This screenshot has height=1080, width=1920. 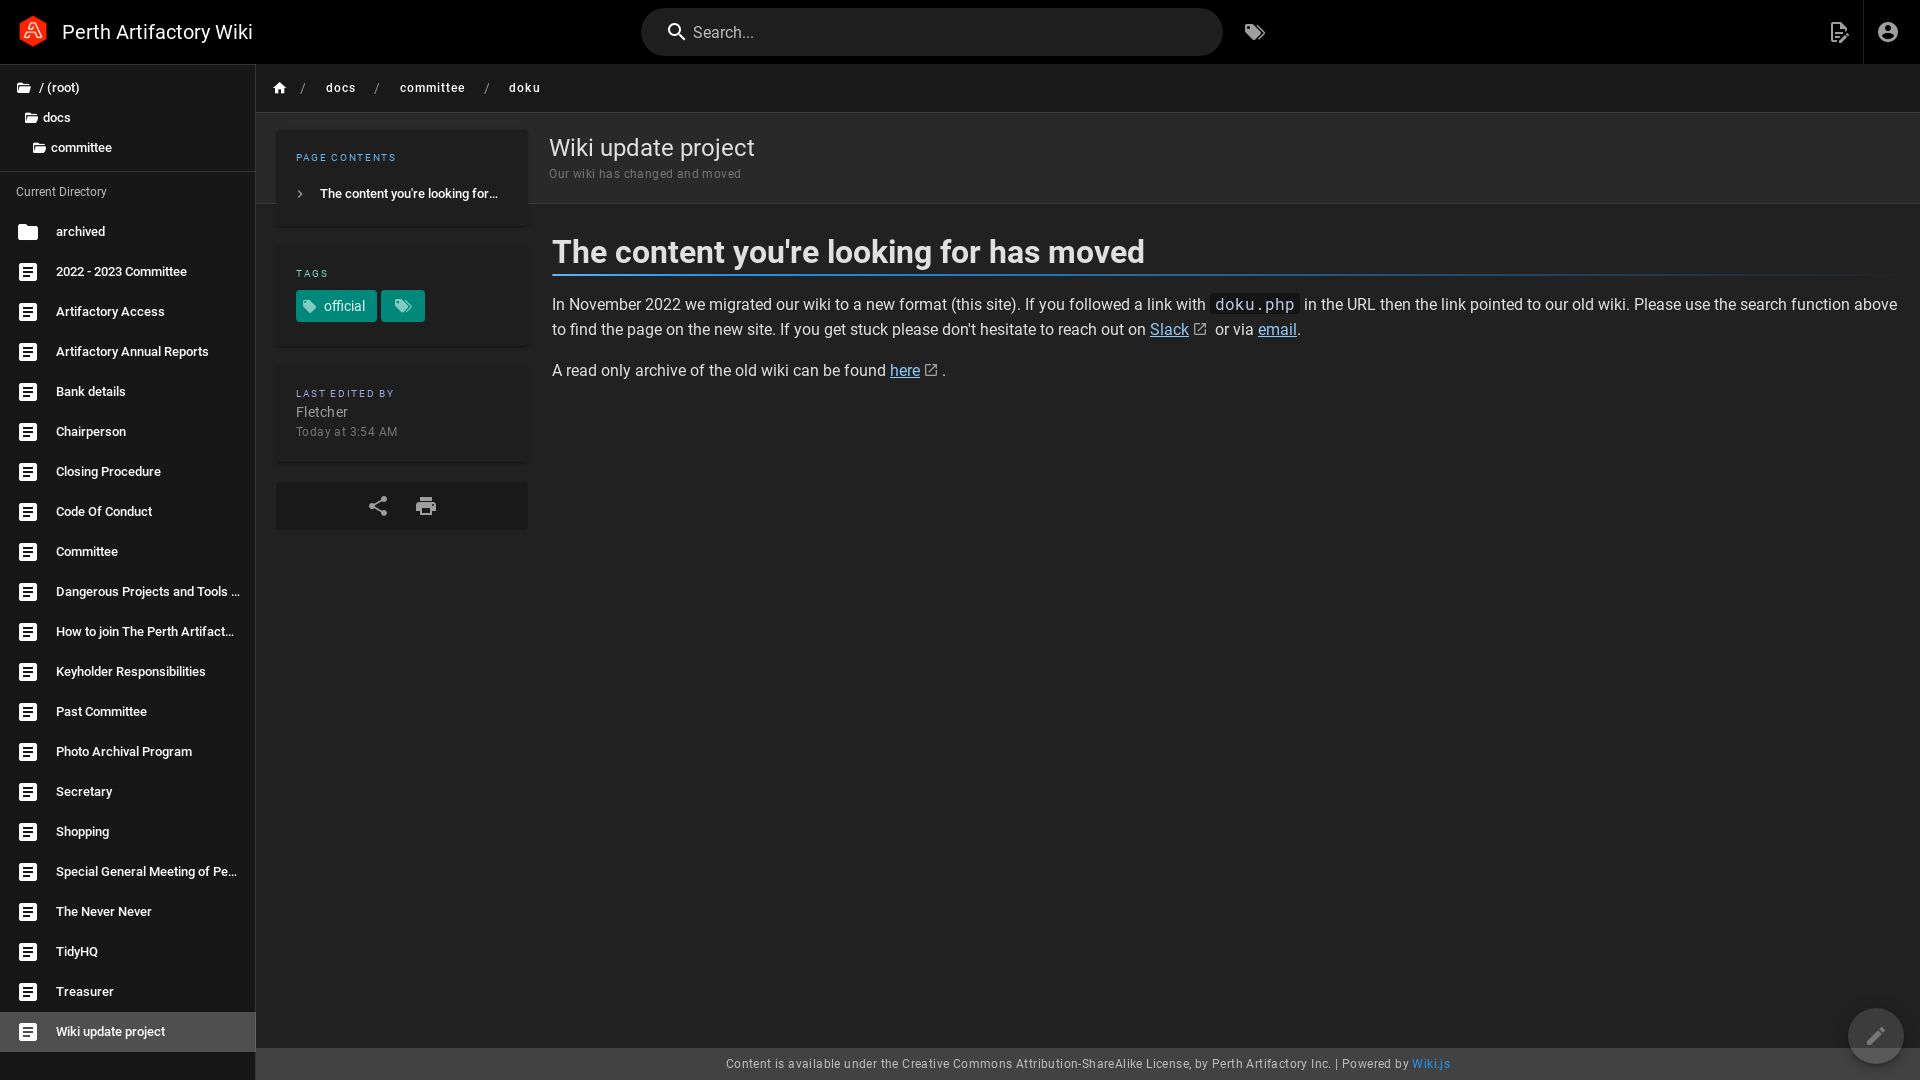 What do you see at coordinates (128, 792) in the screenshot?
I see `Secretary` at bounding box center [128, 792].